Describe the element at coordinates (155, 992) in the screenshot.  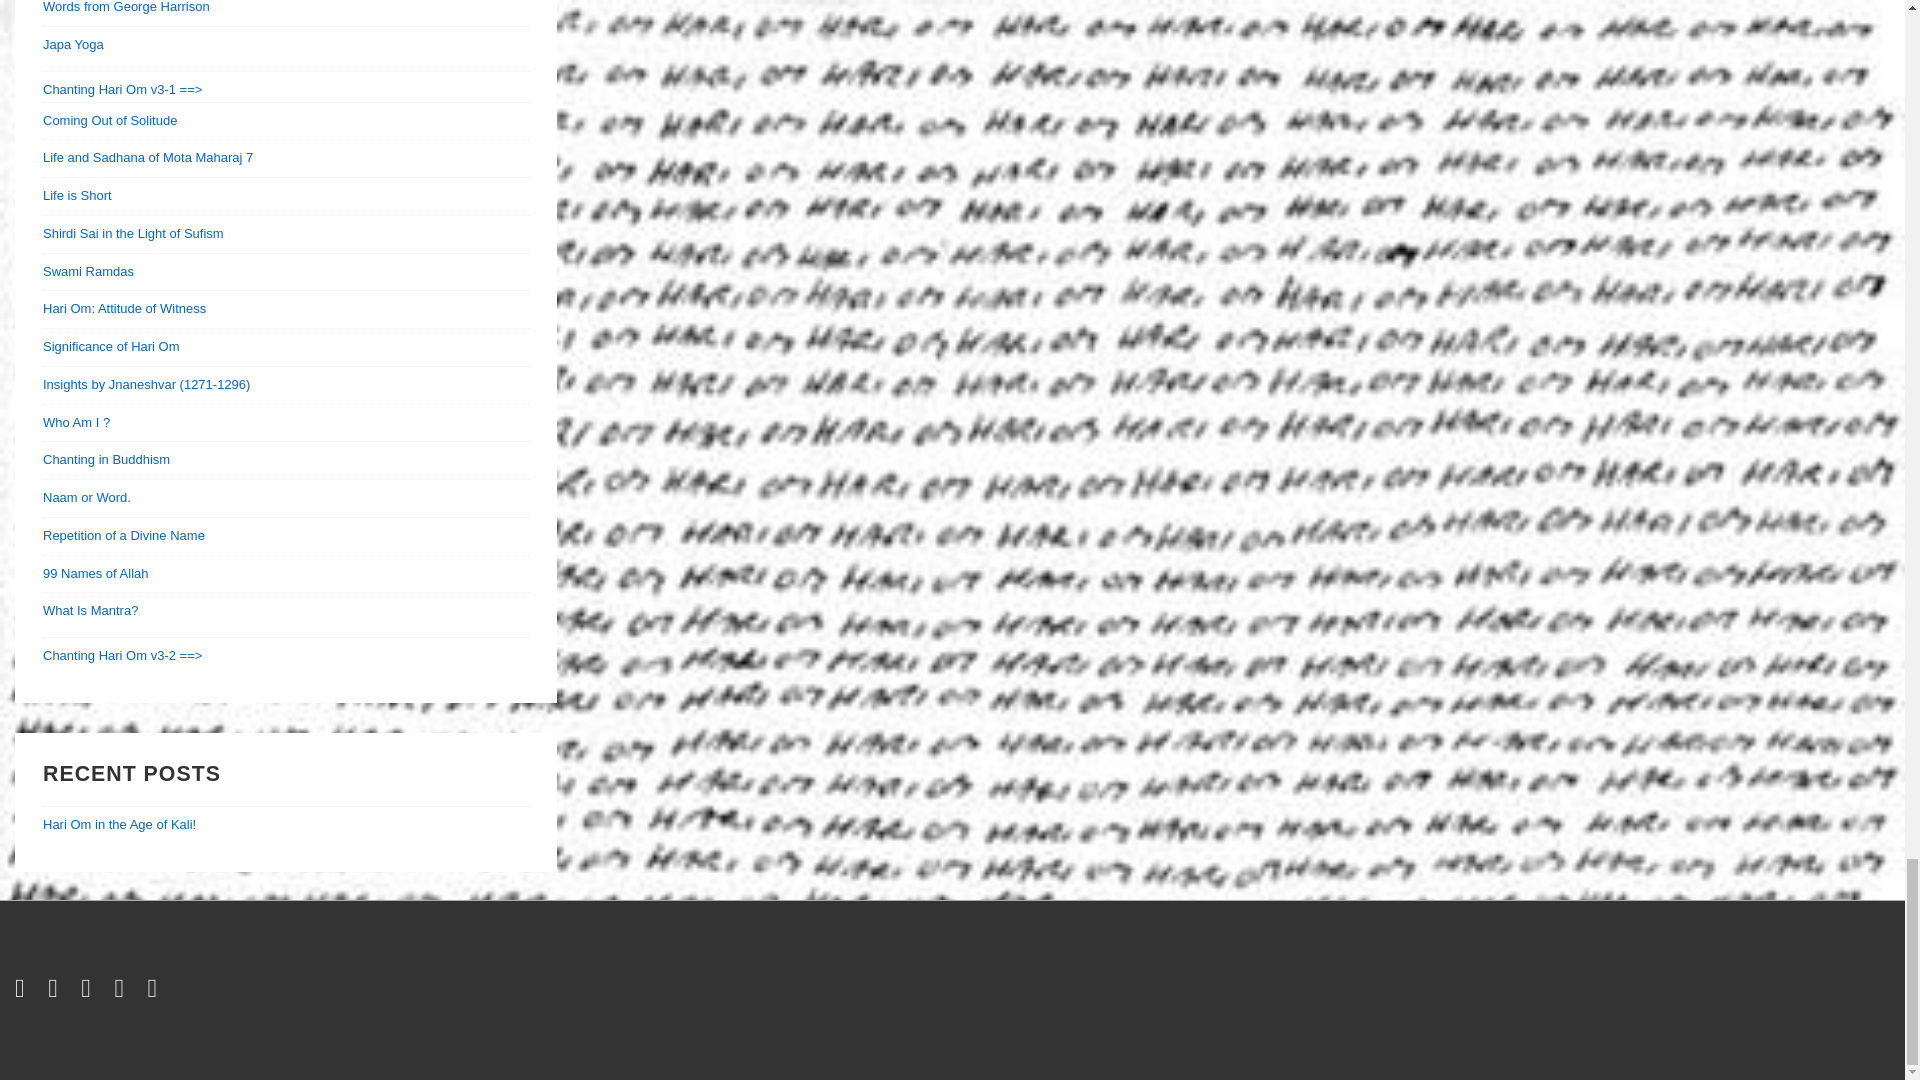
I see `pinterest` at that location.